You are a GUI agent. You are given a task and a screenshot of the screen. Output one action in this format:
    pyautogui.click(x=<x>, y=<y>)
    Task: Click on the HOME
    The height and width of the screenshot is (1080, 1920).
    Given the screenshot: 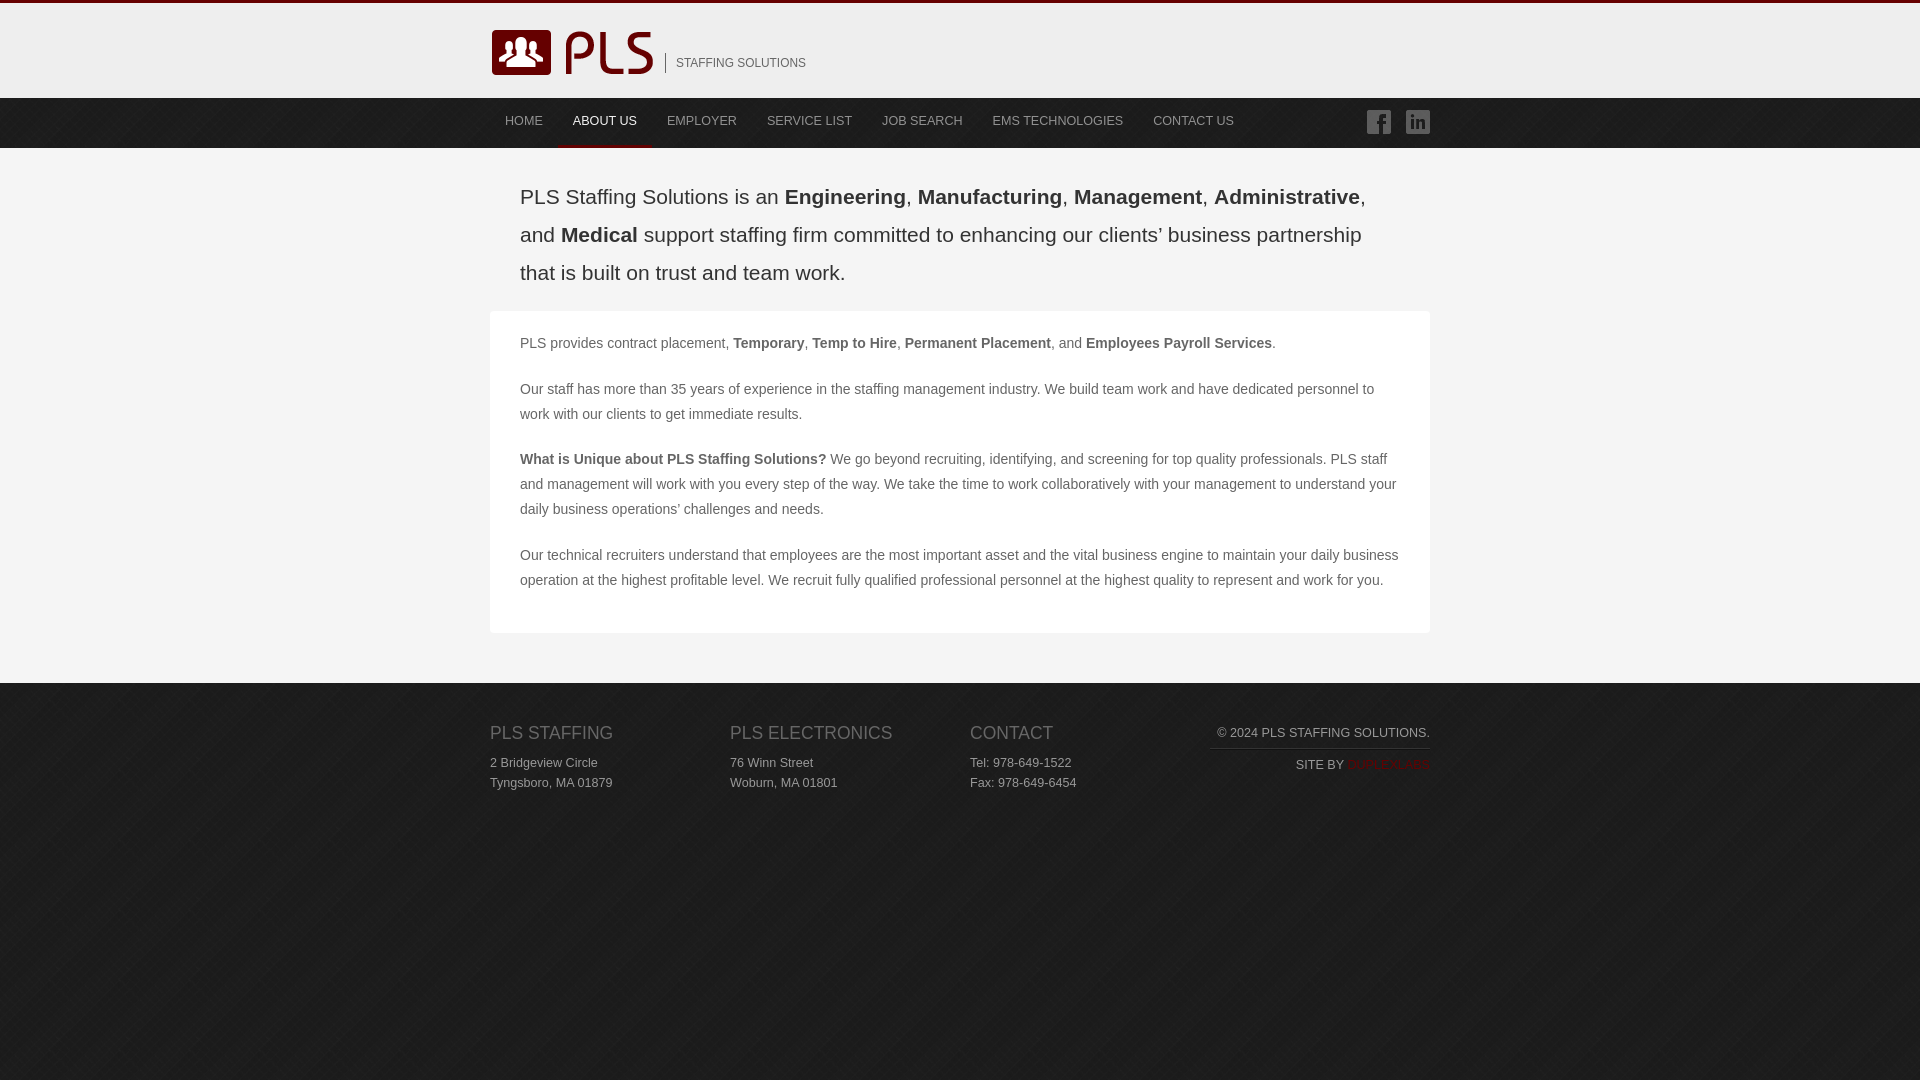 What is the action you would take?
    pyautogui.click(x=524, y=122)
    